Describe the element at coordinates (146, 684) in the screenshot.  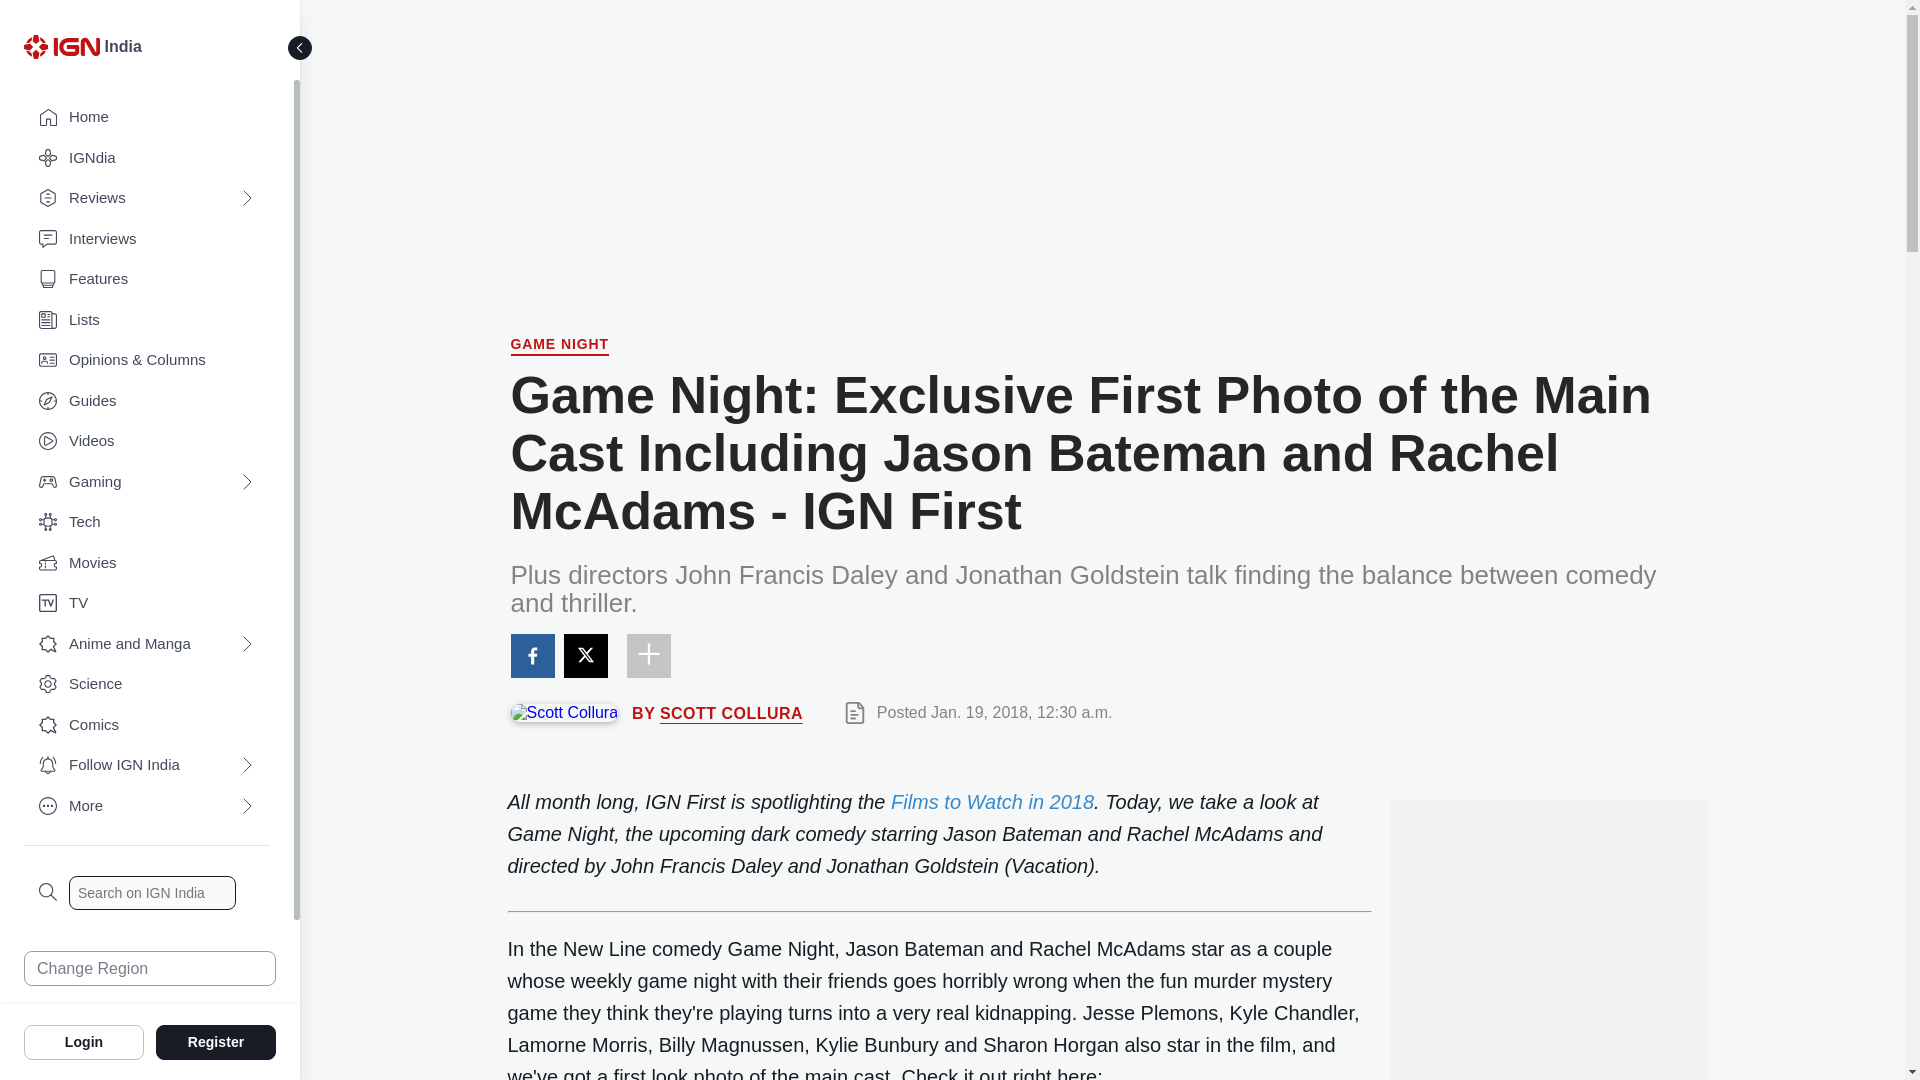
I see `Science` at that location.